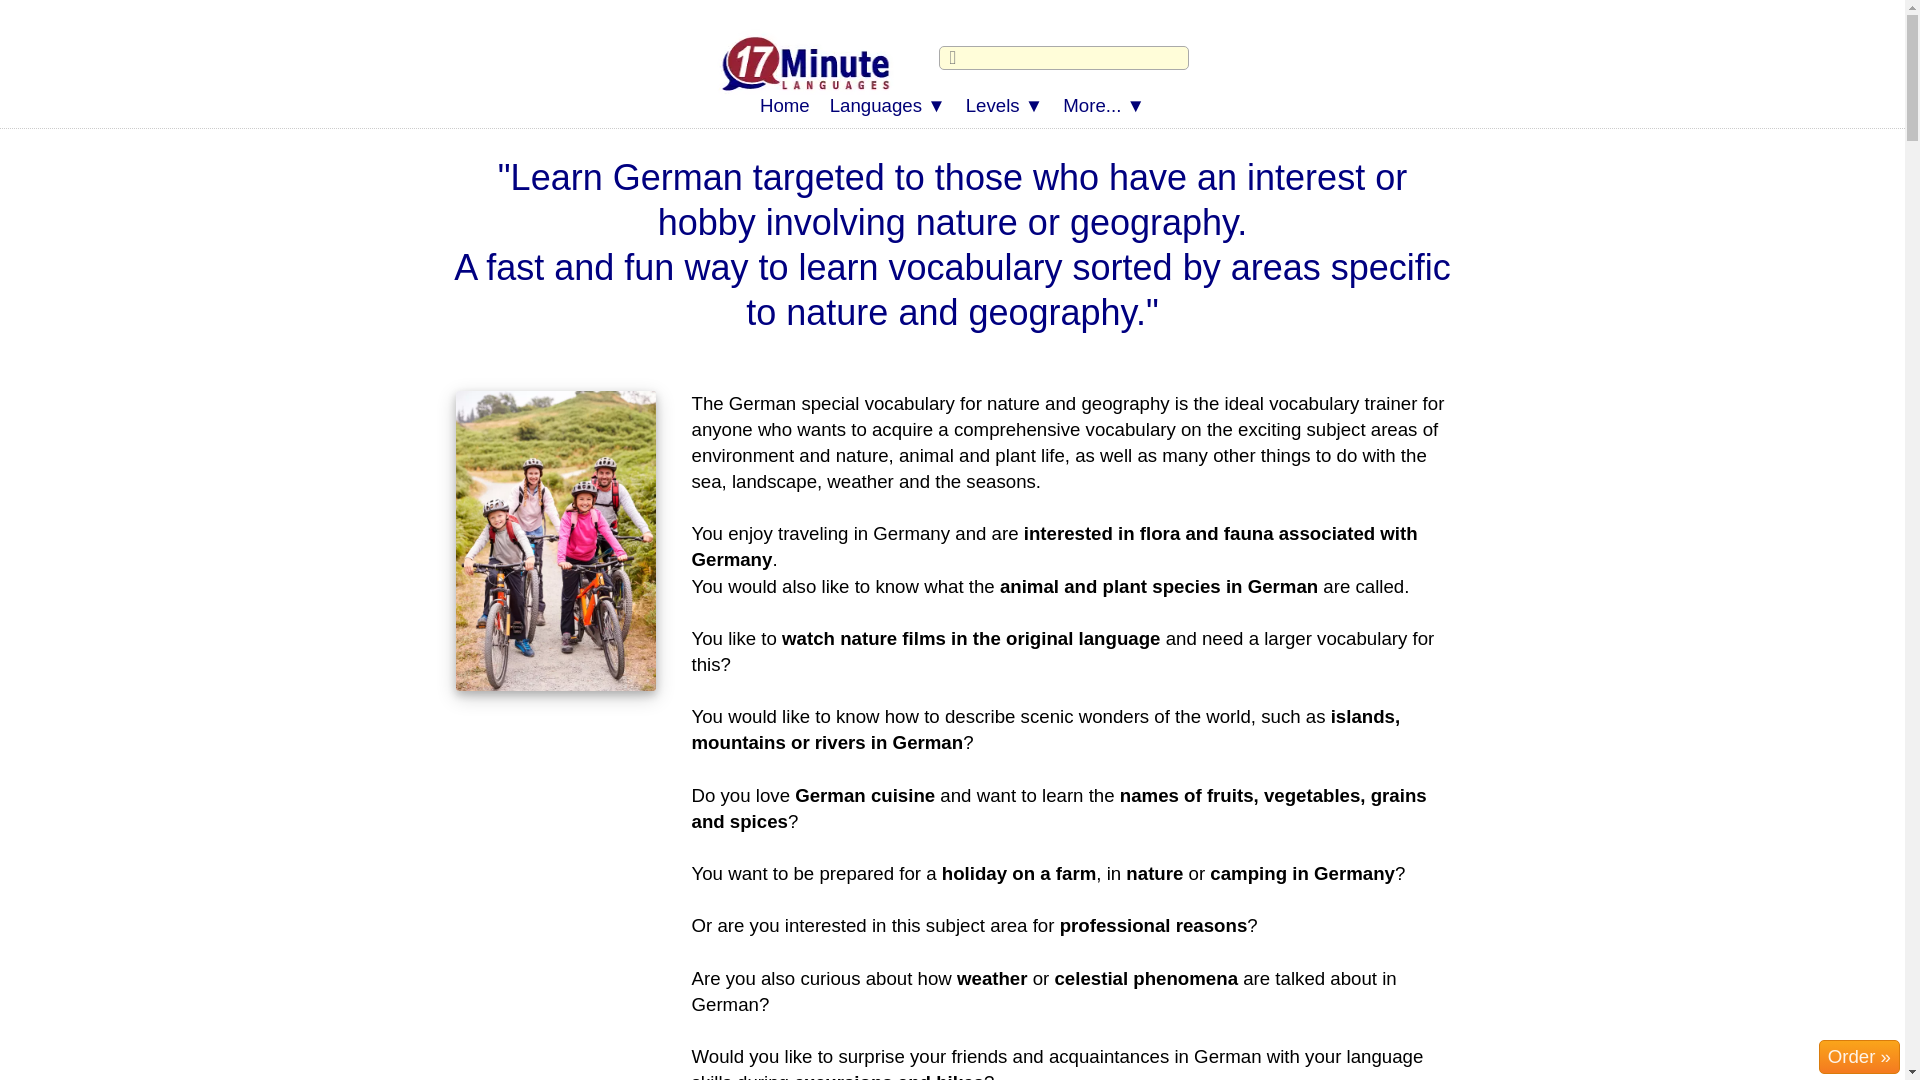 This screenshot has width=1920, height=1080. What do you see at coordinates (888, 106) in the screenshot?
I see `Languages` at bounding box center [888, 106].